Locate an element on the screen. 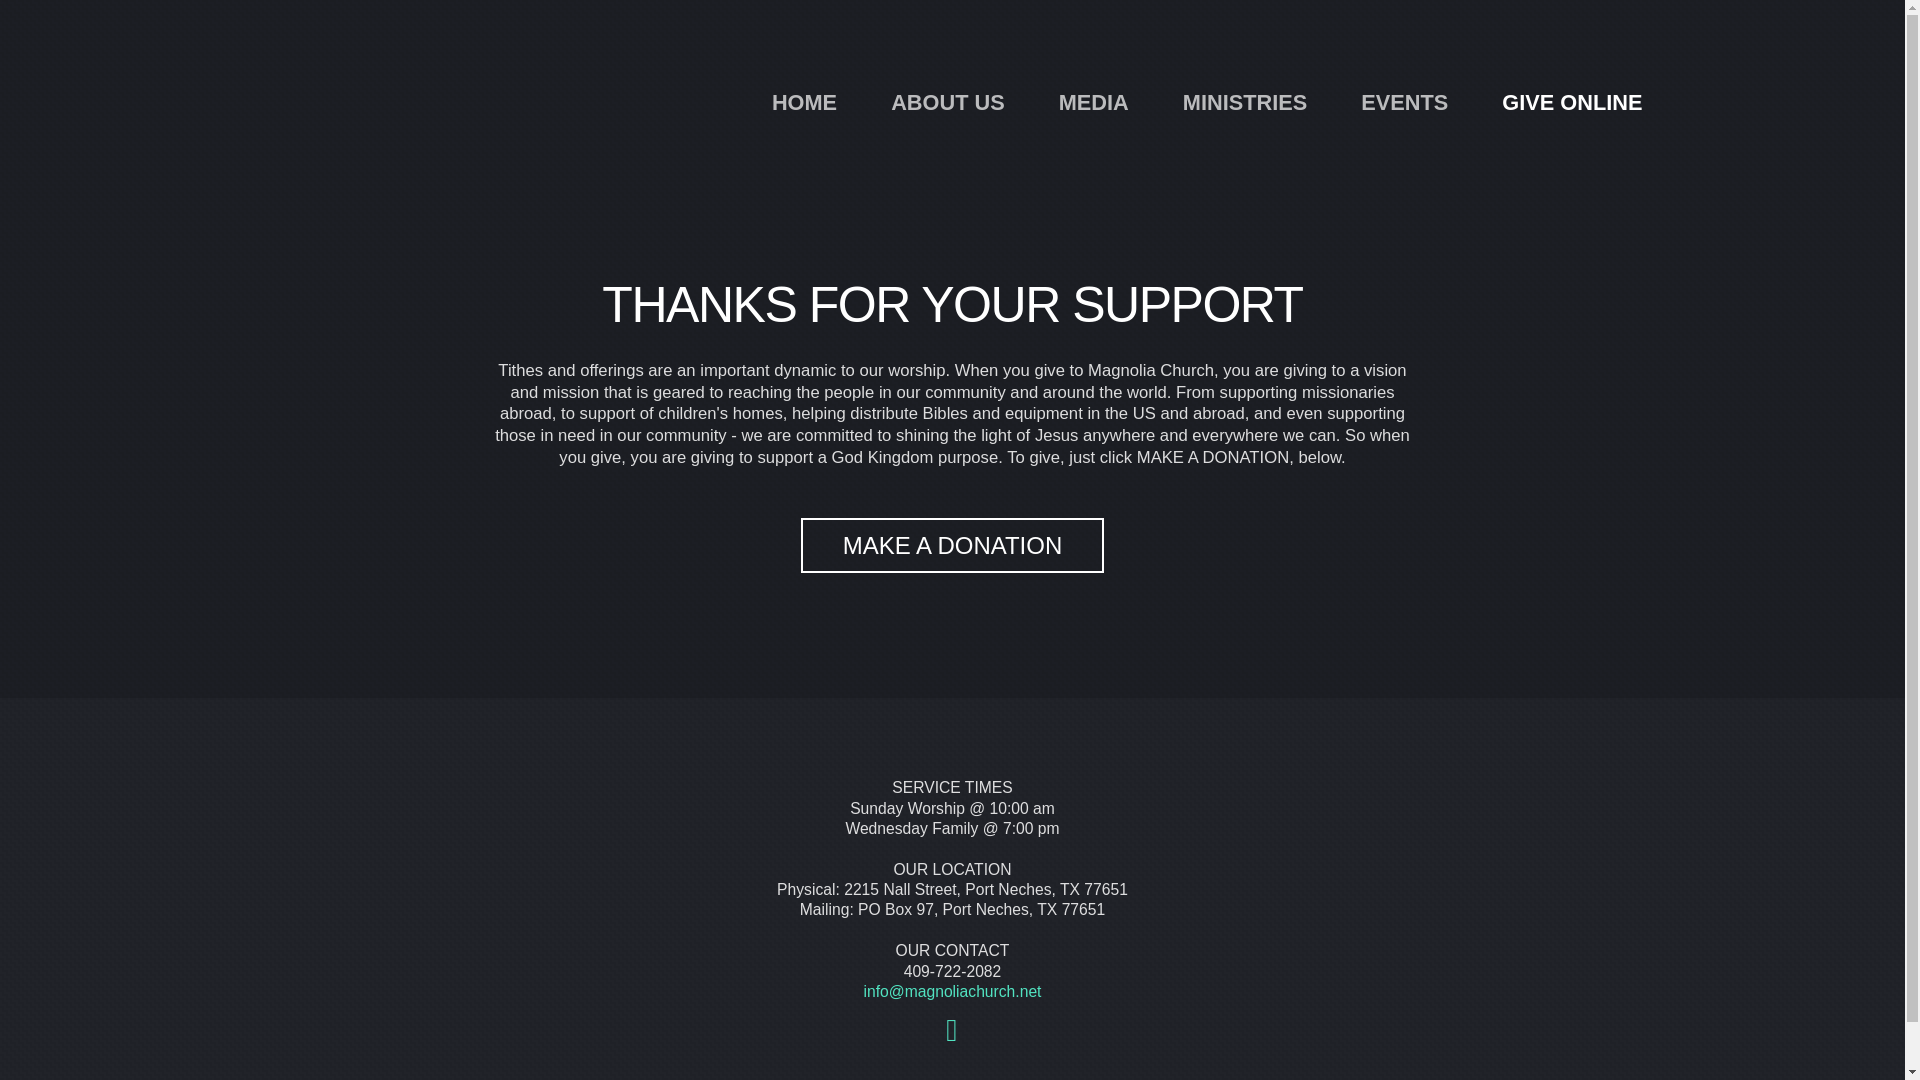 This screenshot has height=1080, width=1920. HOME is located at coordinates (804, 102).